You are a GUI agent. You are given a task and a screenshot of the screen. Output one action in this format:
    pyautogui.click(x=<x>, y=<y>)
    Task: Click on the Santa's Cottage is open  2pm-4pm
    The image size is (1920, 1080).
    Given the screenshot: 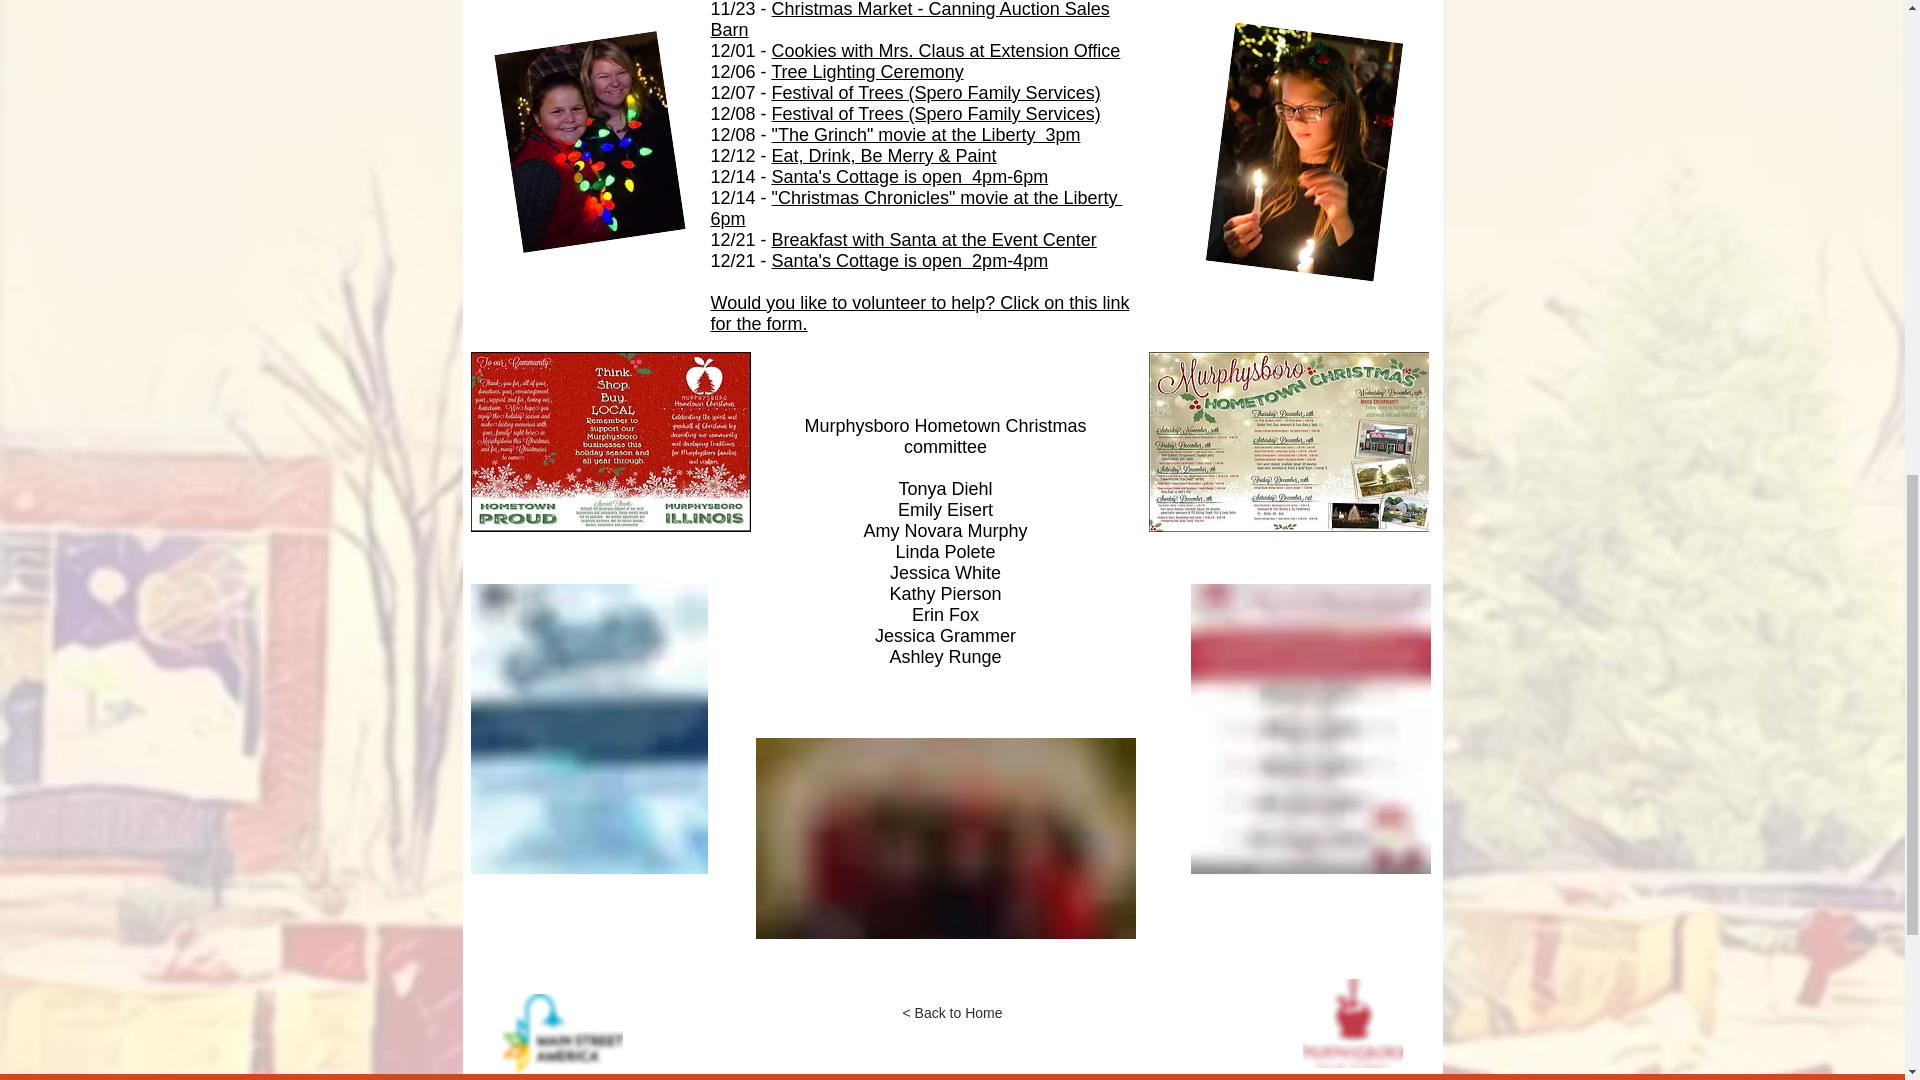 What is the action you would take?
    pyautogui.click(x=910, y=260)
    